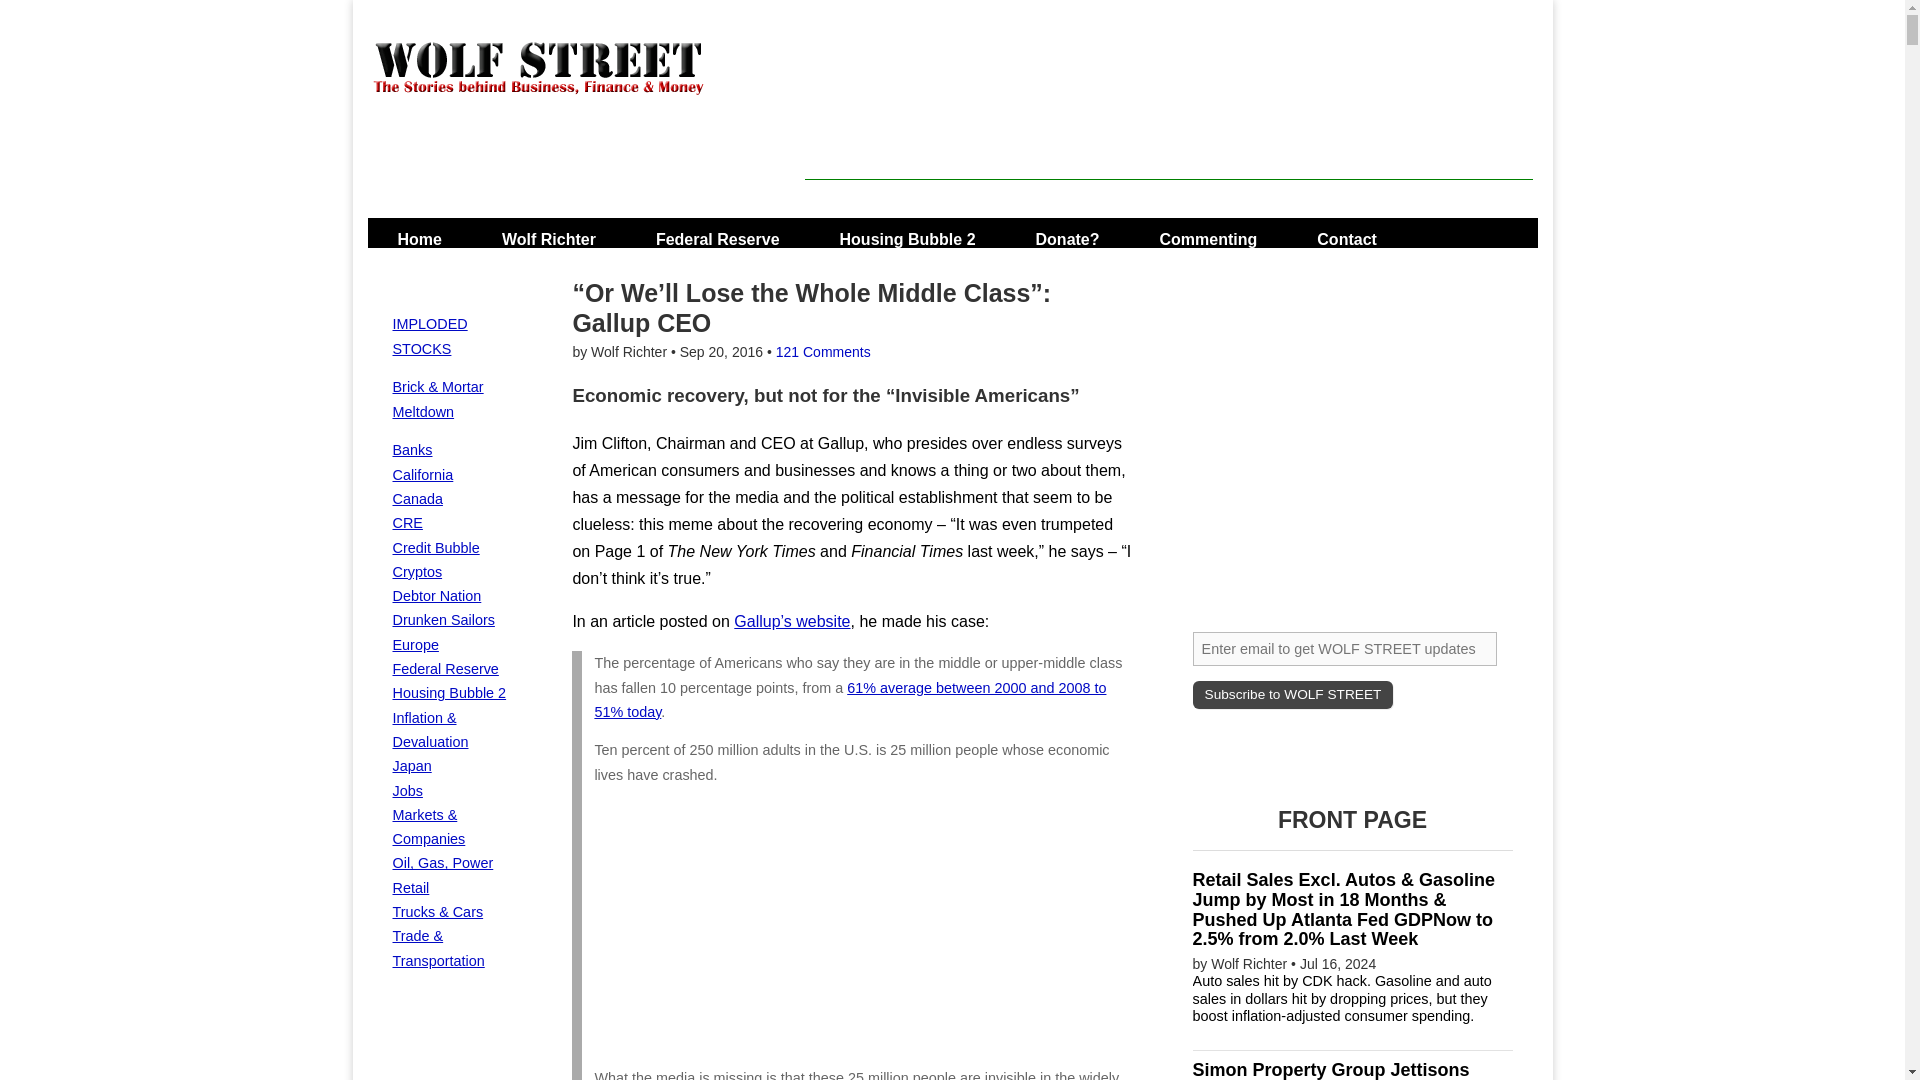 The height and width of the screenshot is (1080, 1920). Describe the element at coordinates (434, 548) in the screenshot. I see `Credit Bubble` at that location.